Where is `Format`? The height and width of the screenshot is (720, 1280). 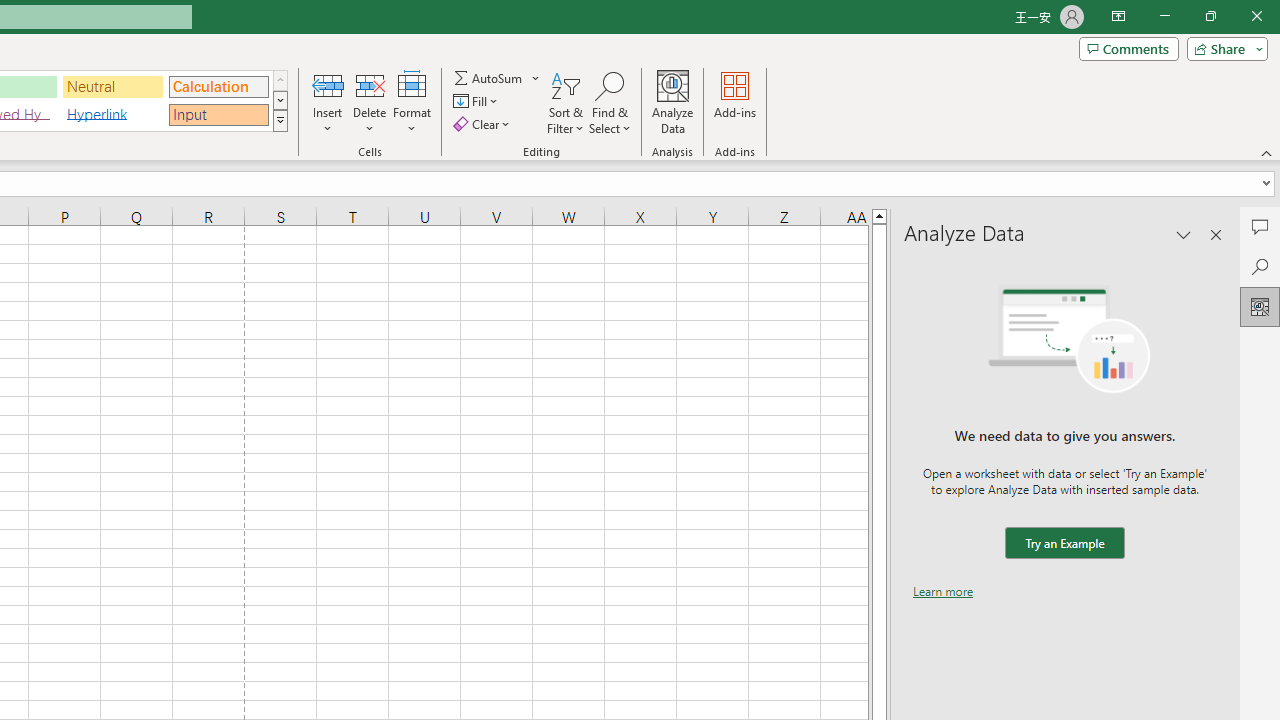 Format is located at coordinates (412, 102).